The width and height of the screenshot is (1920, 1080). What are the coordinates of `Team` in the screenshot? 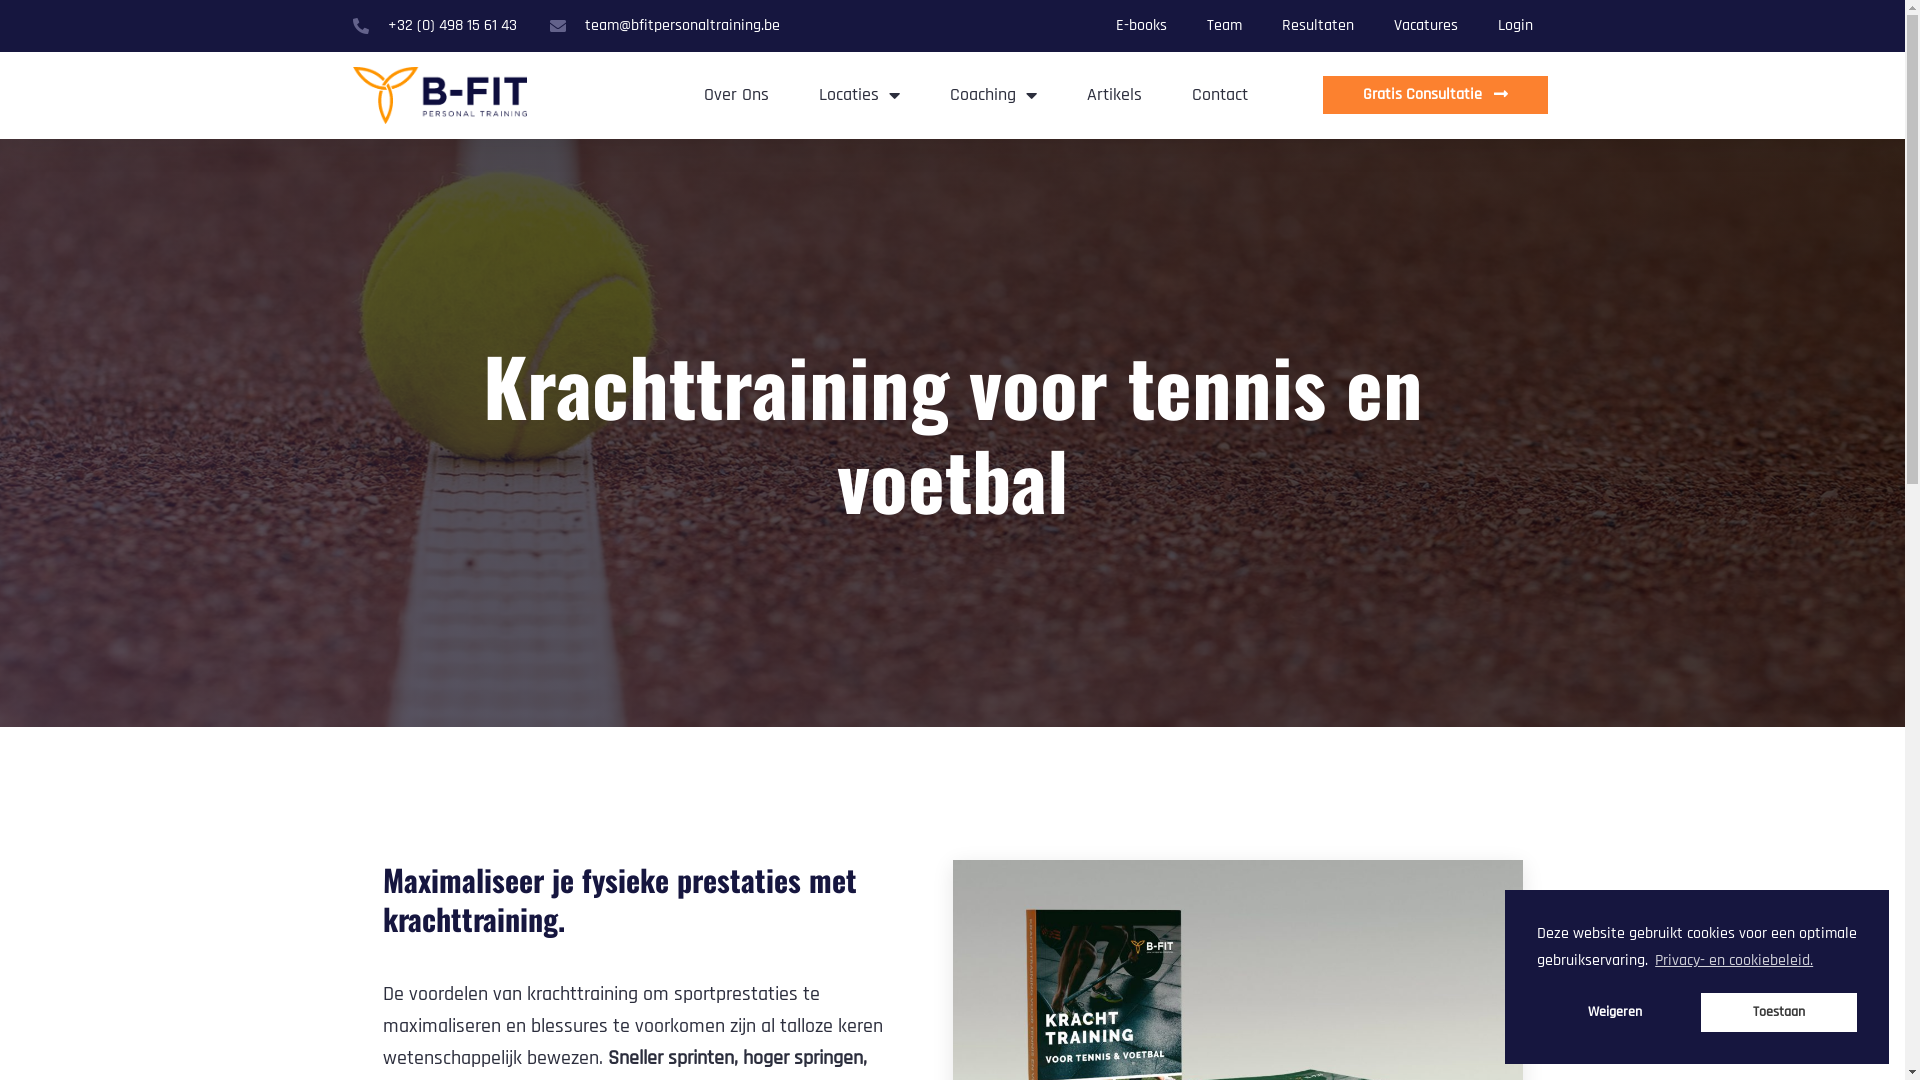 It's located at (1224, 26).